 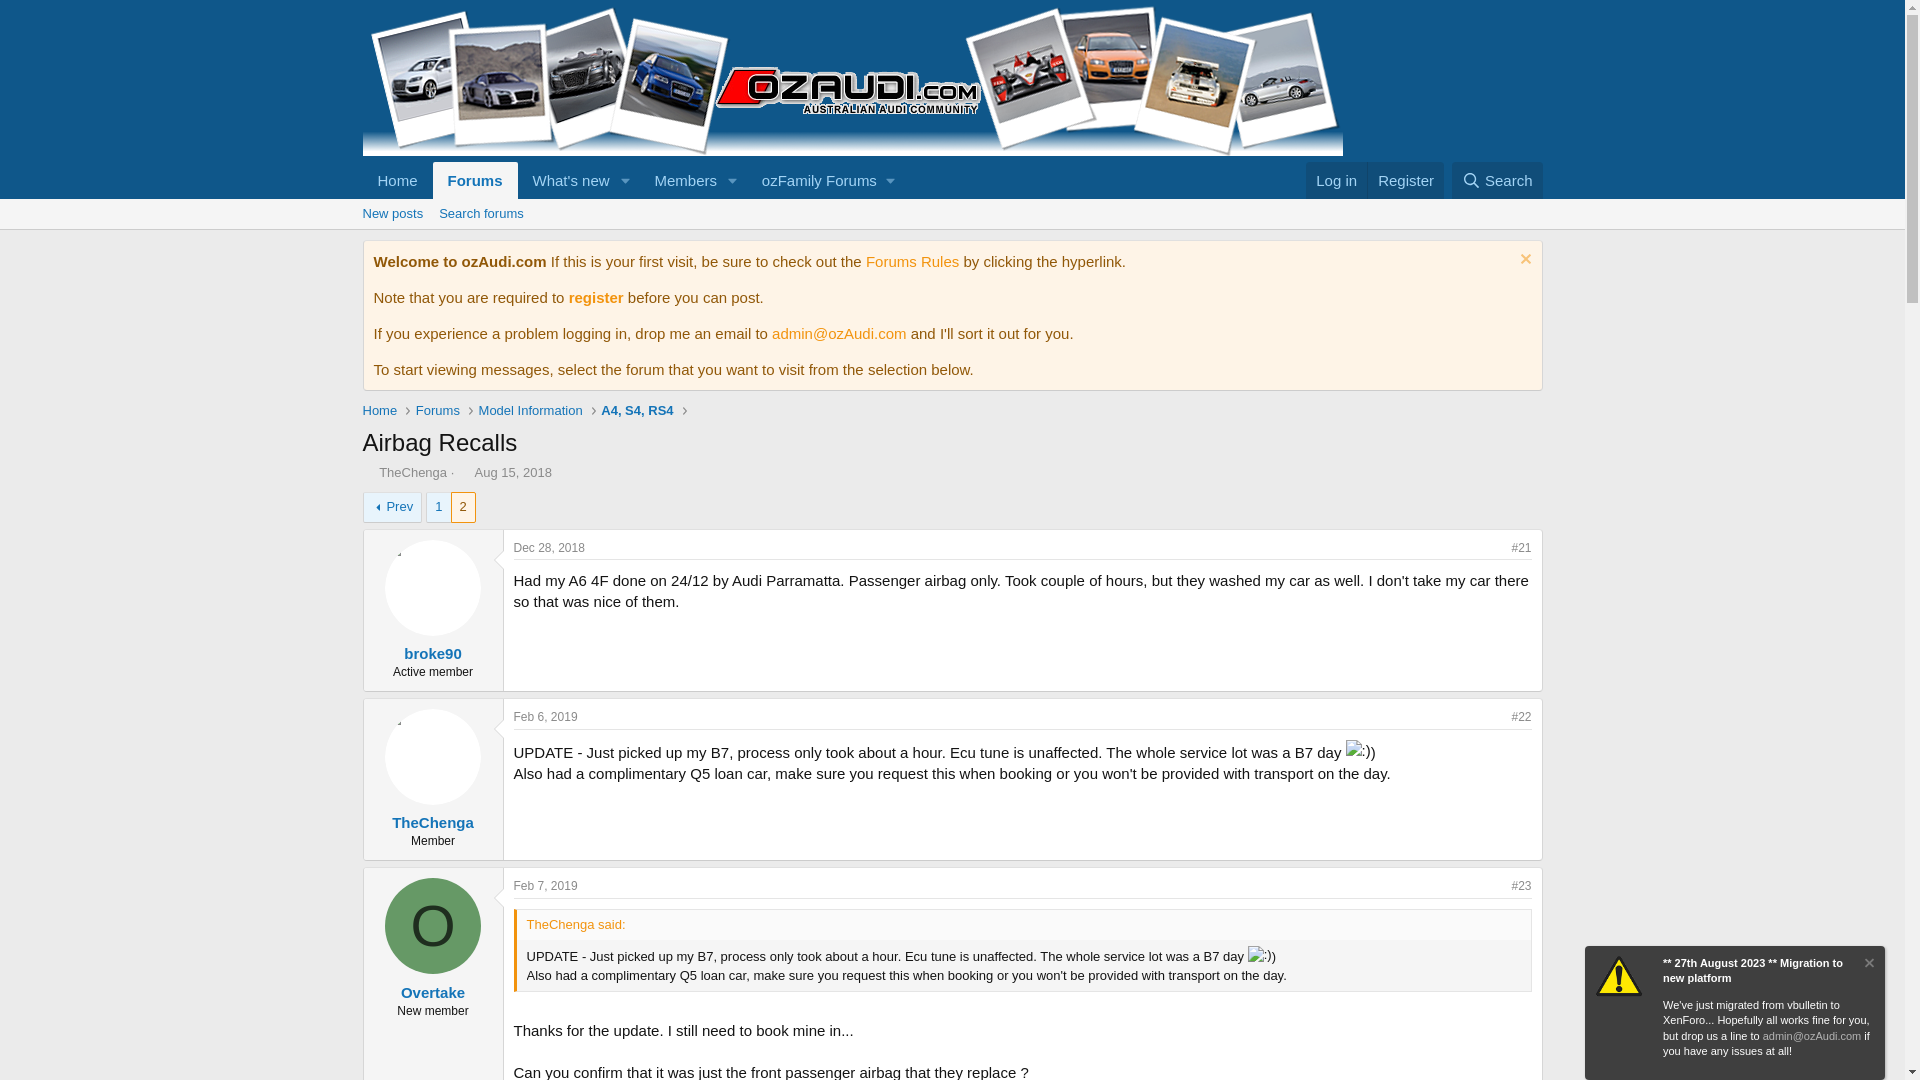 I want to click on Forums, so click(x=1336, y=180).